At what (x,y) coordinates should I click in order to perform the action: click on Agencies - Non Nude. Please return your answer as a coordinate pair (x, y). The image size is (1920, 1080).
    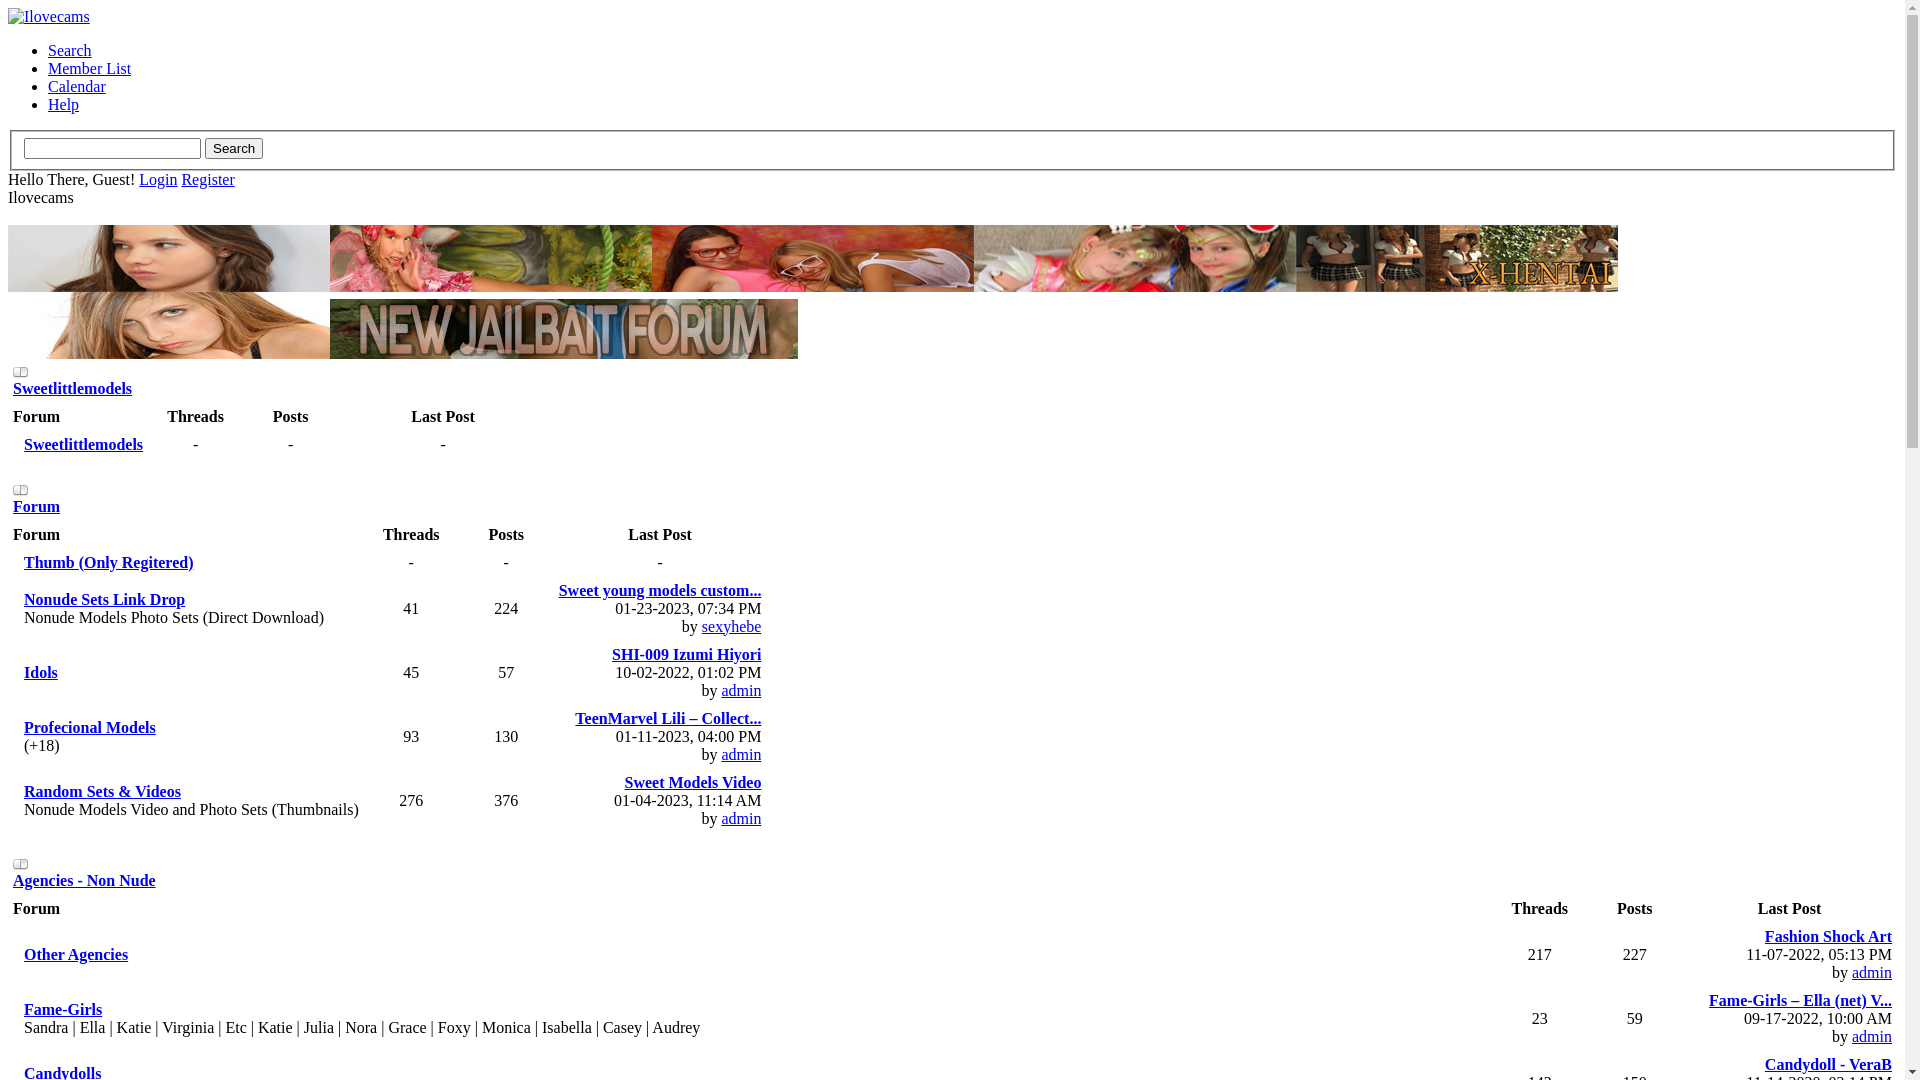
    Looking at the image, I should click on (84, 880).